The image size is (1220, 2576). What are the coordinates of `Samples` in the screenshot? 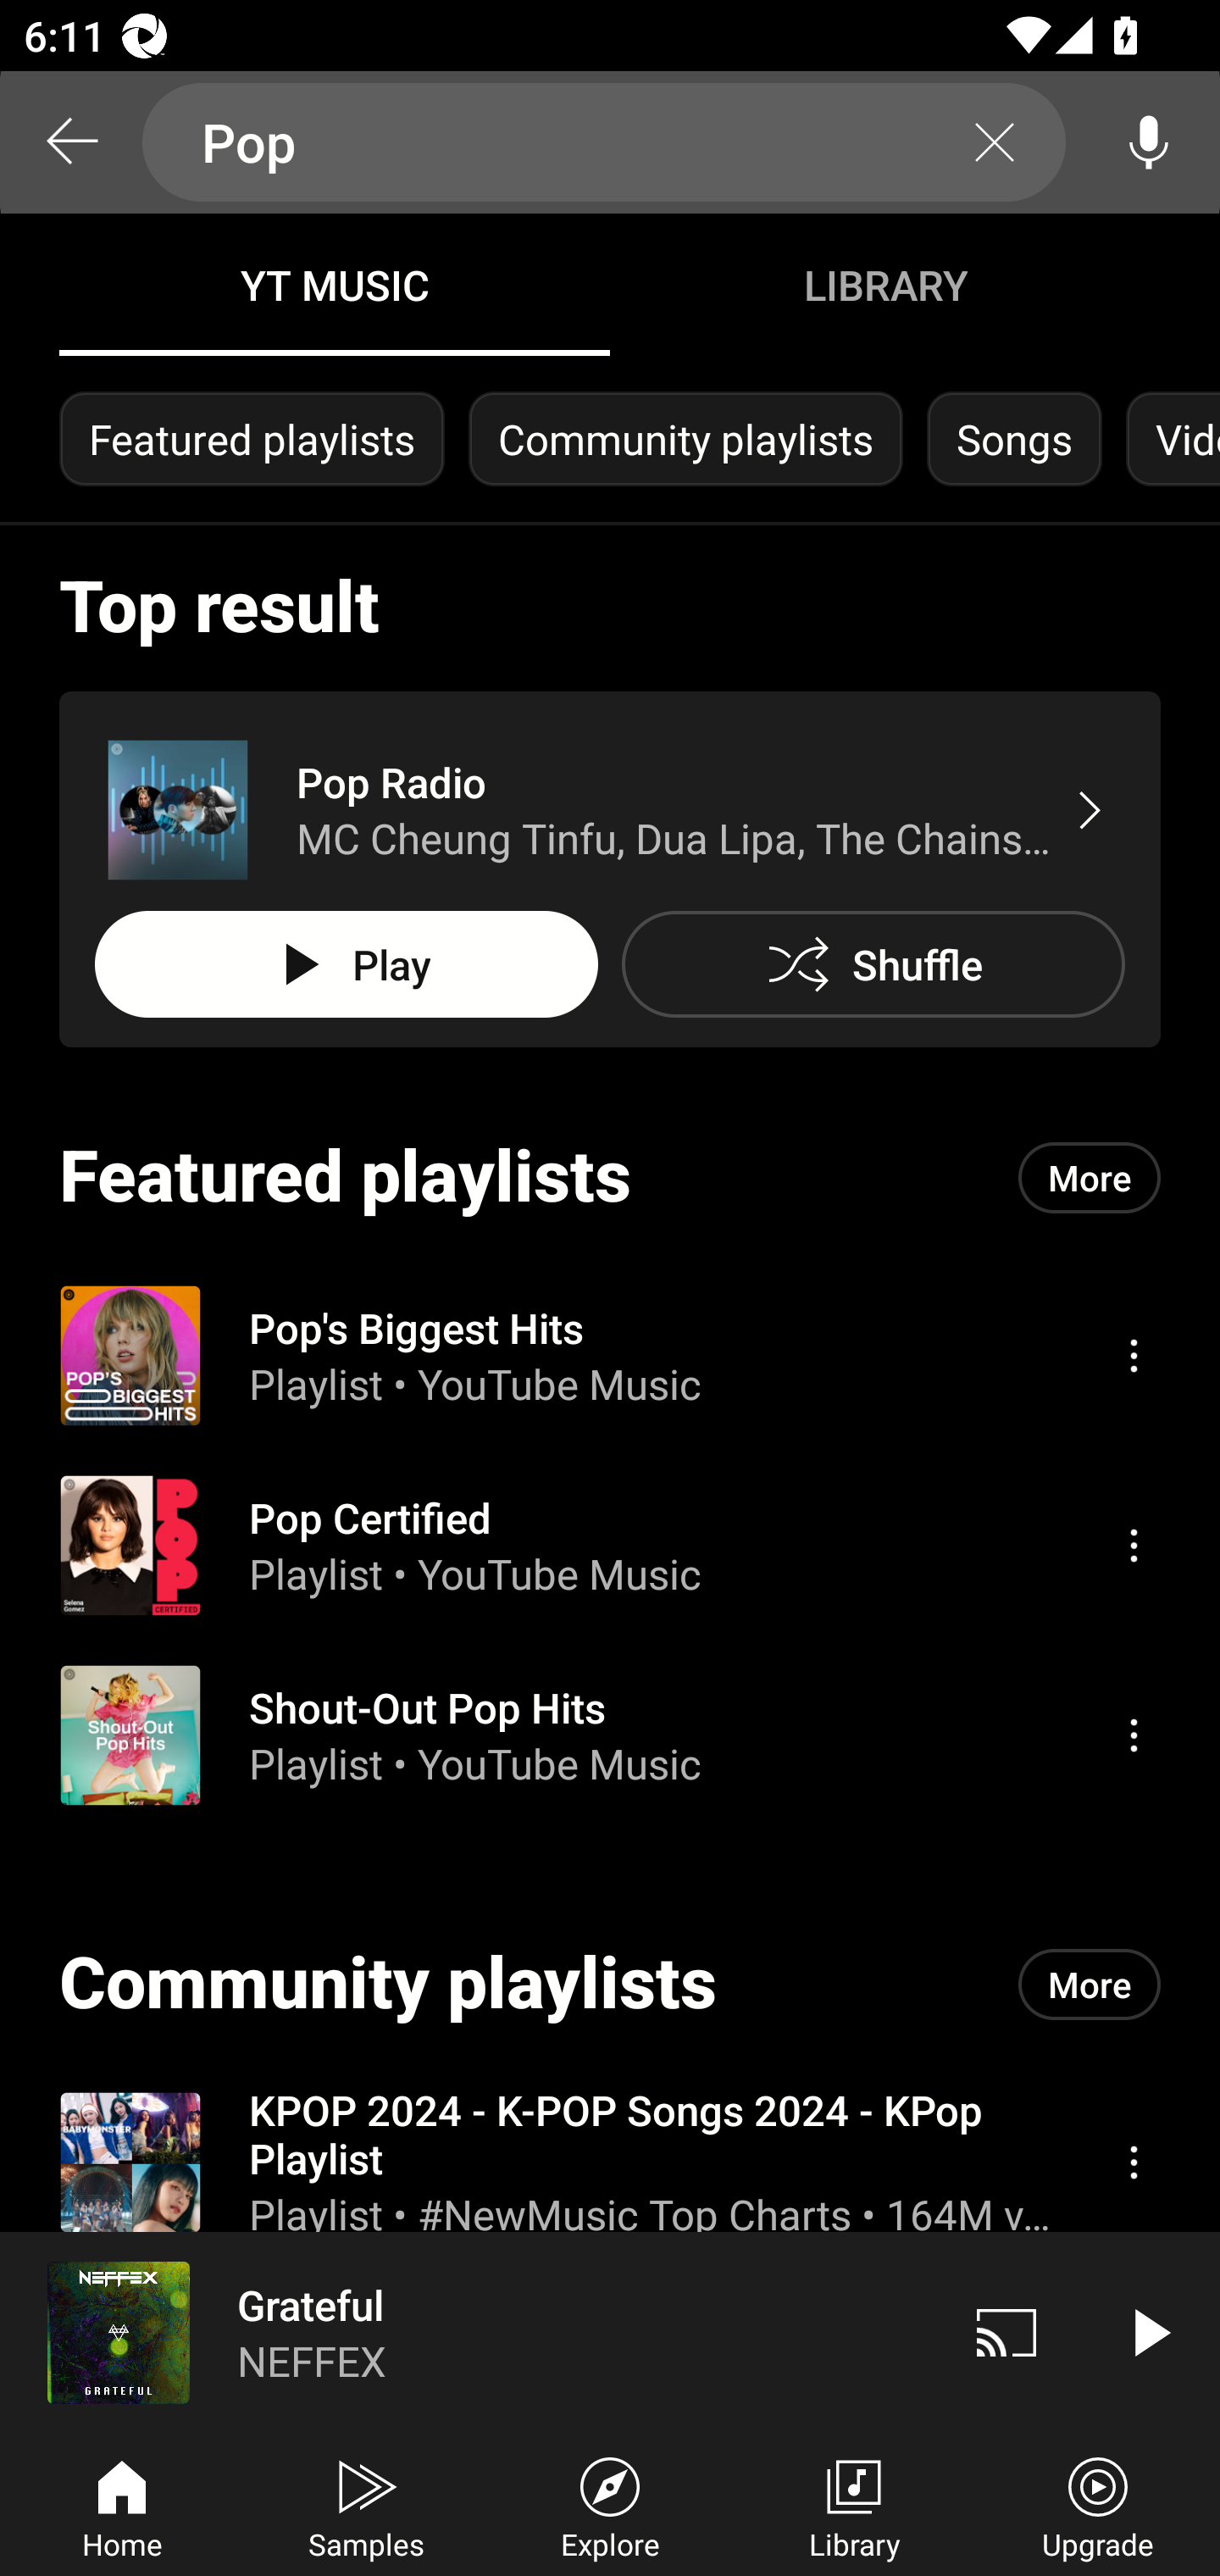 It's located at (366, 2505).